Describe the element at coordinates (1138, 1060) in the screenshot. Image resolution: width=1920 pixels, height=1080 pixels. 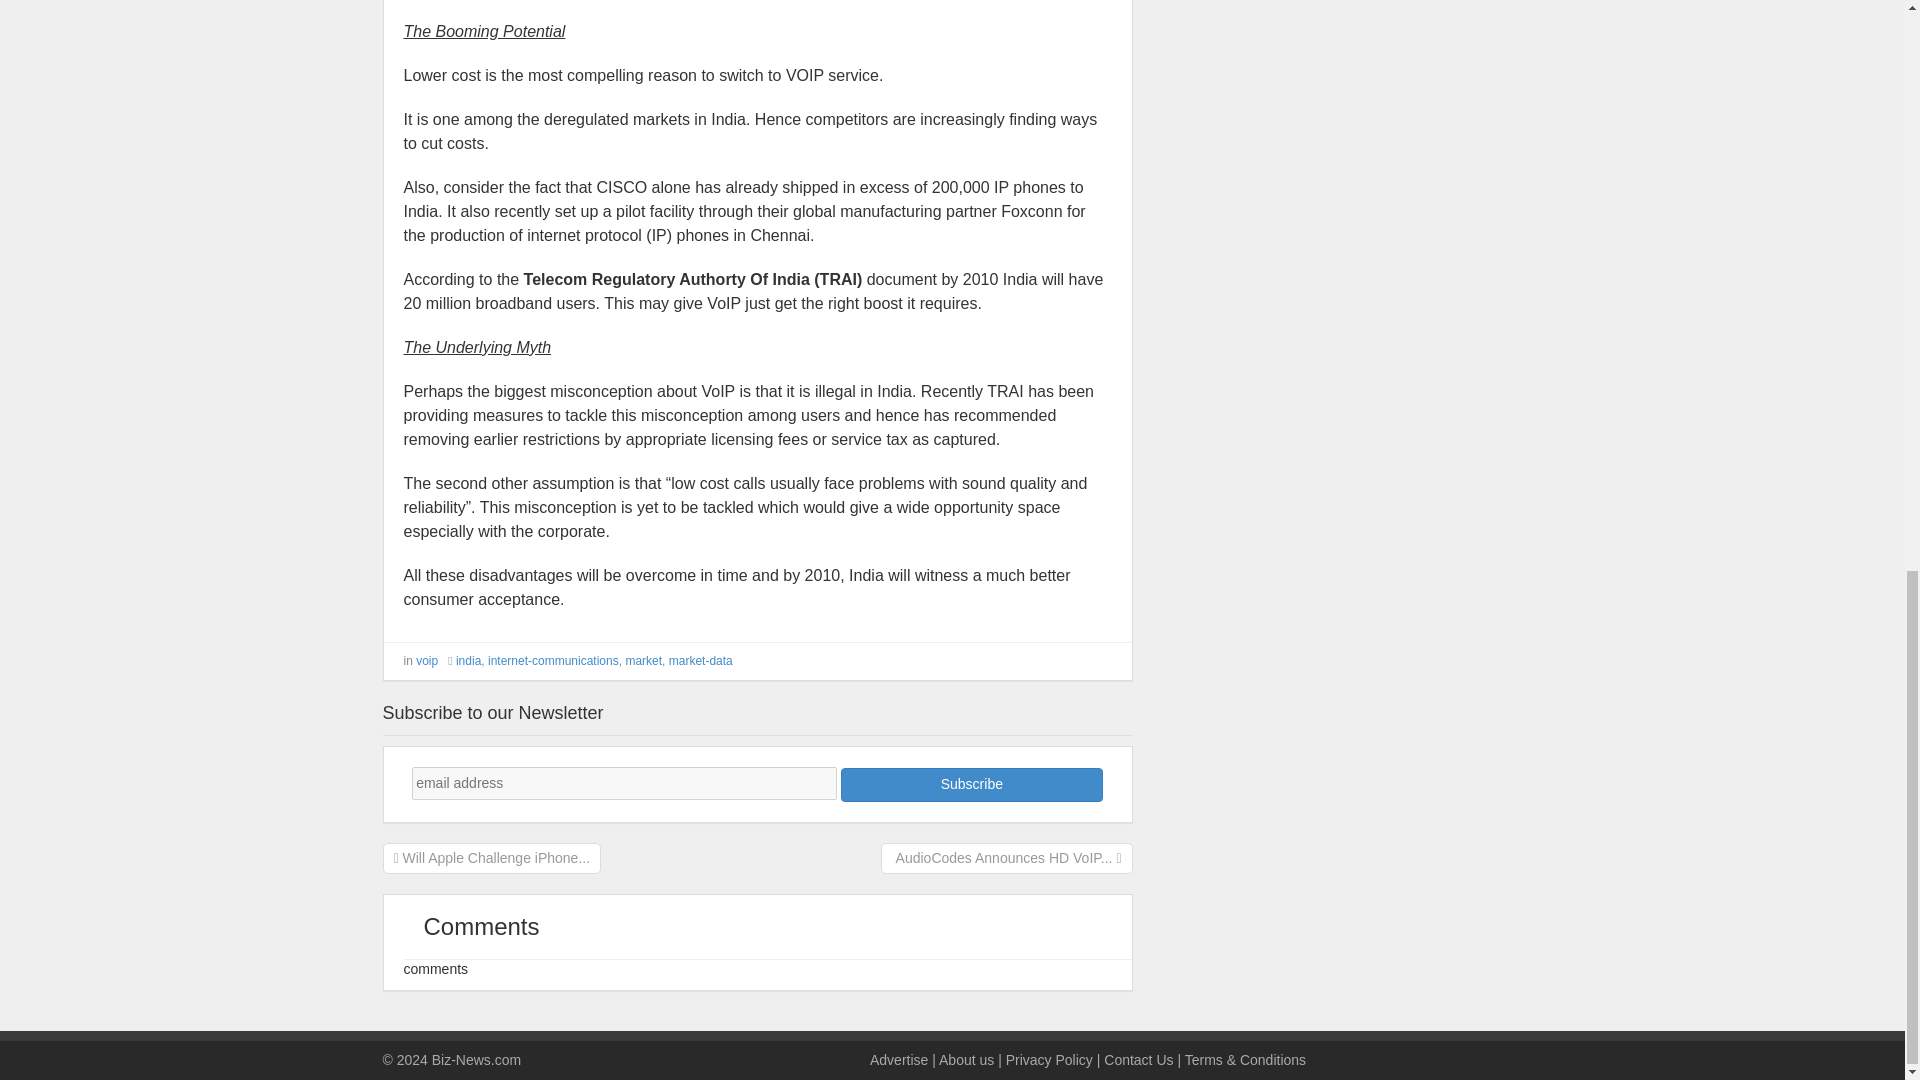
I see `Contact Us` at that location.